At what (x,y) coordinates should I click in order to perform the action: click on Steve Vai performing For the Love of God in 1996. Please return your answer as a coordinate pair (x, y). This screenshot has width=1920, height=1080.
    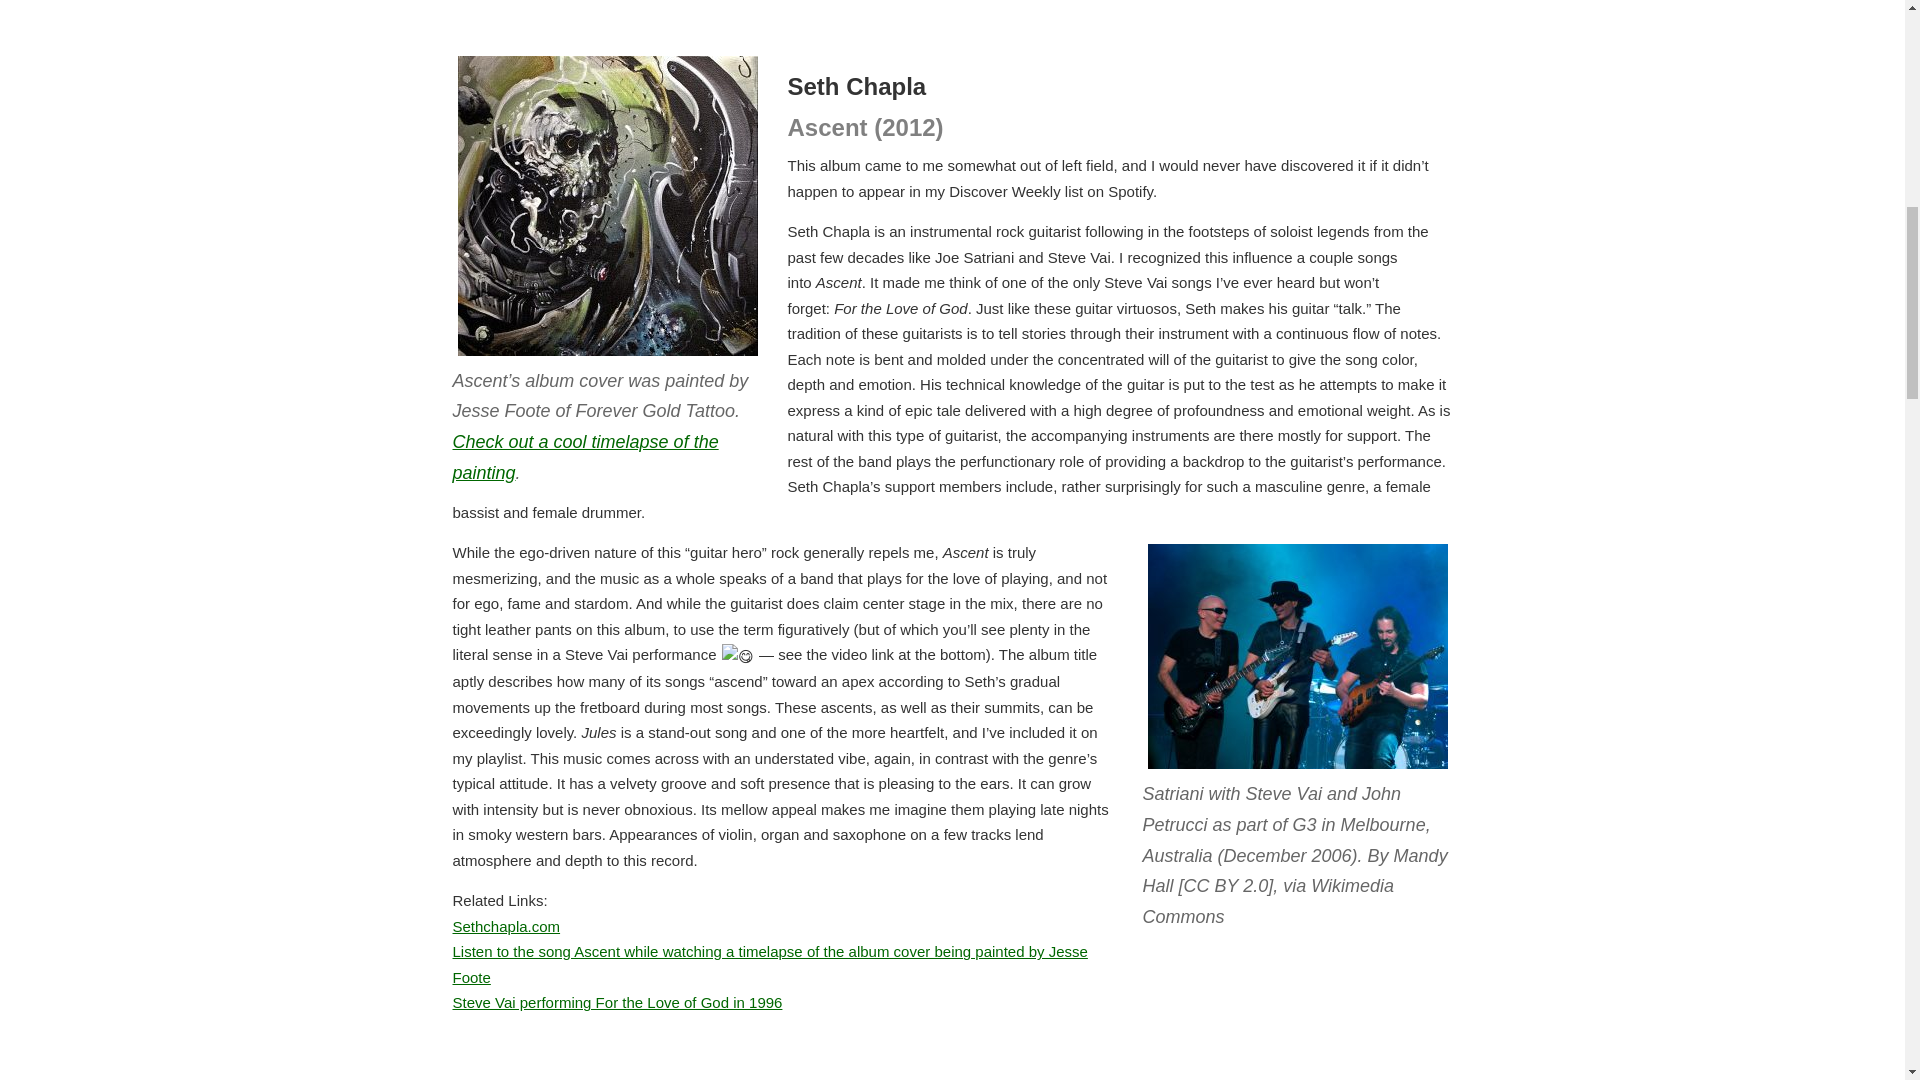
    Looking at the image, I should click on (616, 1002).